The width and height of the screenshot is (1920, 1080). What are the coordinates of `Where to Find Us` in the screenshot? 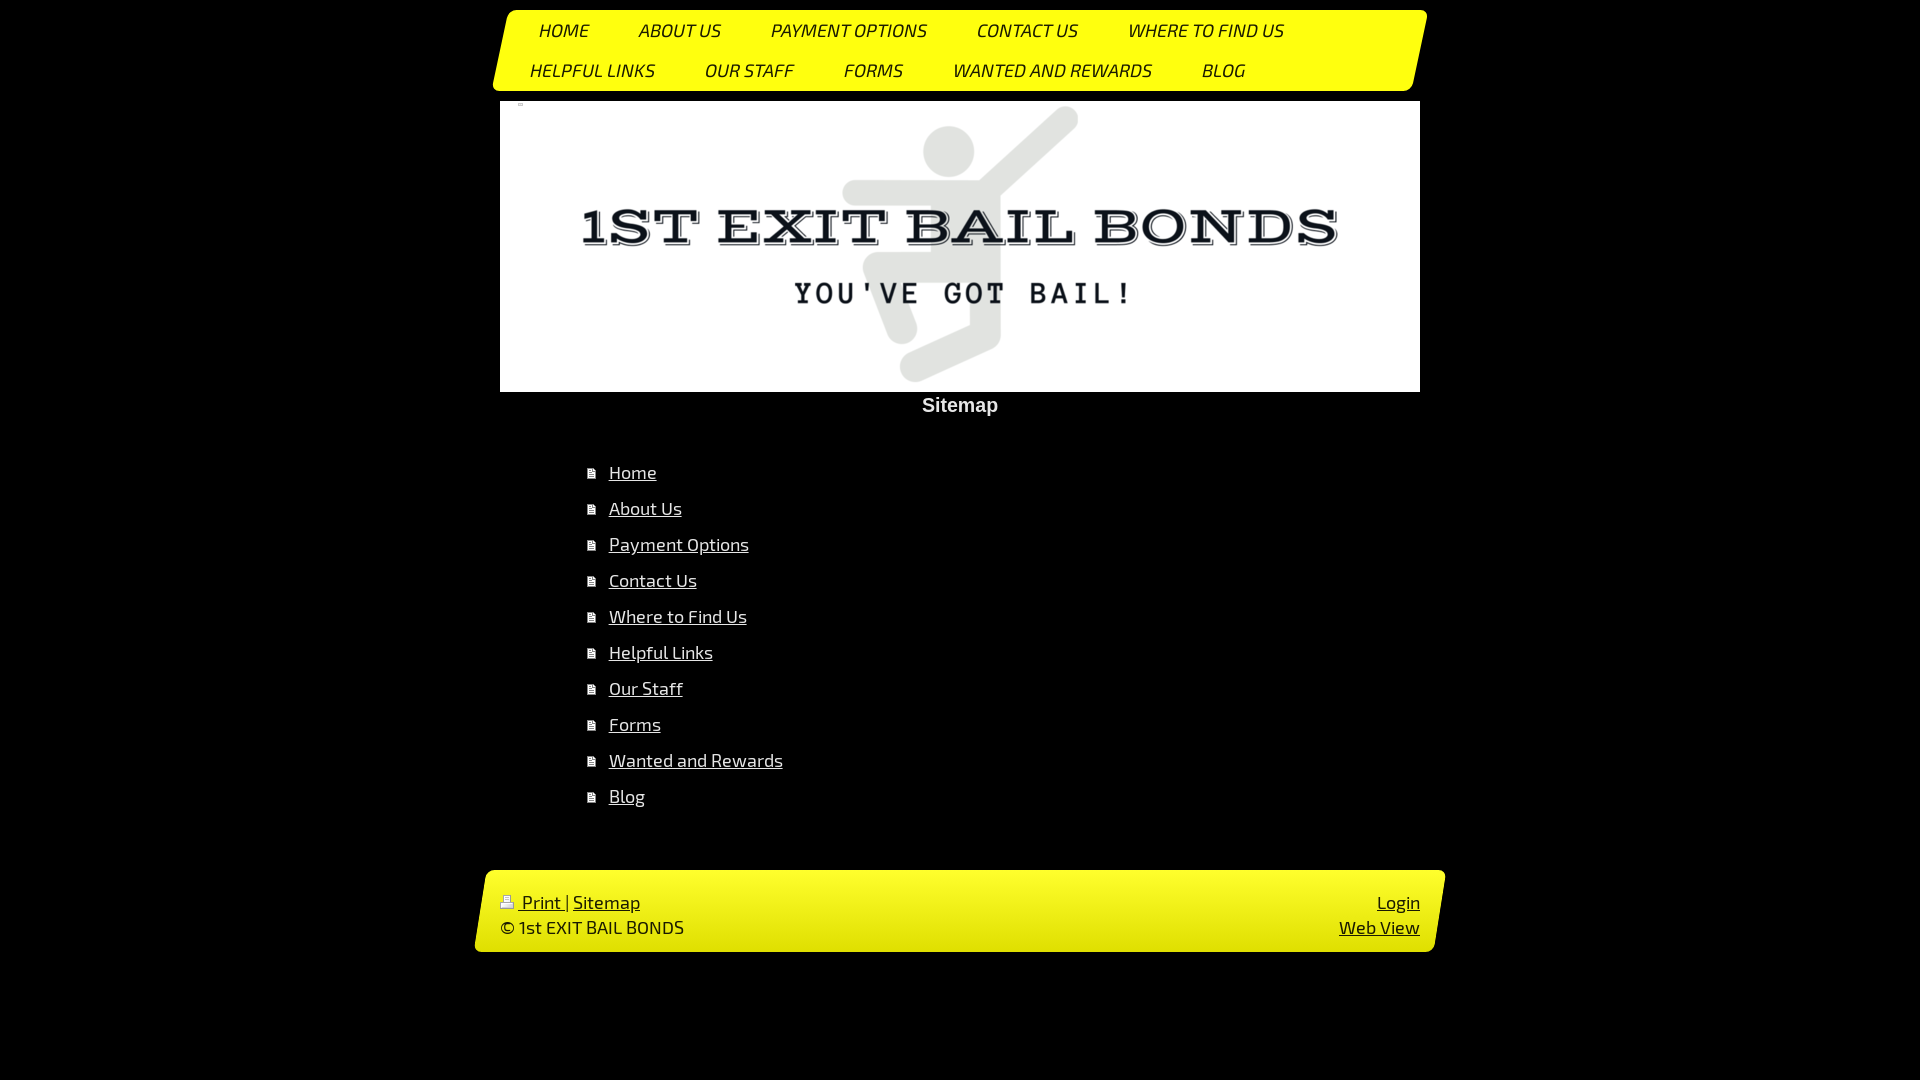 It's located at (974, 616).